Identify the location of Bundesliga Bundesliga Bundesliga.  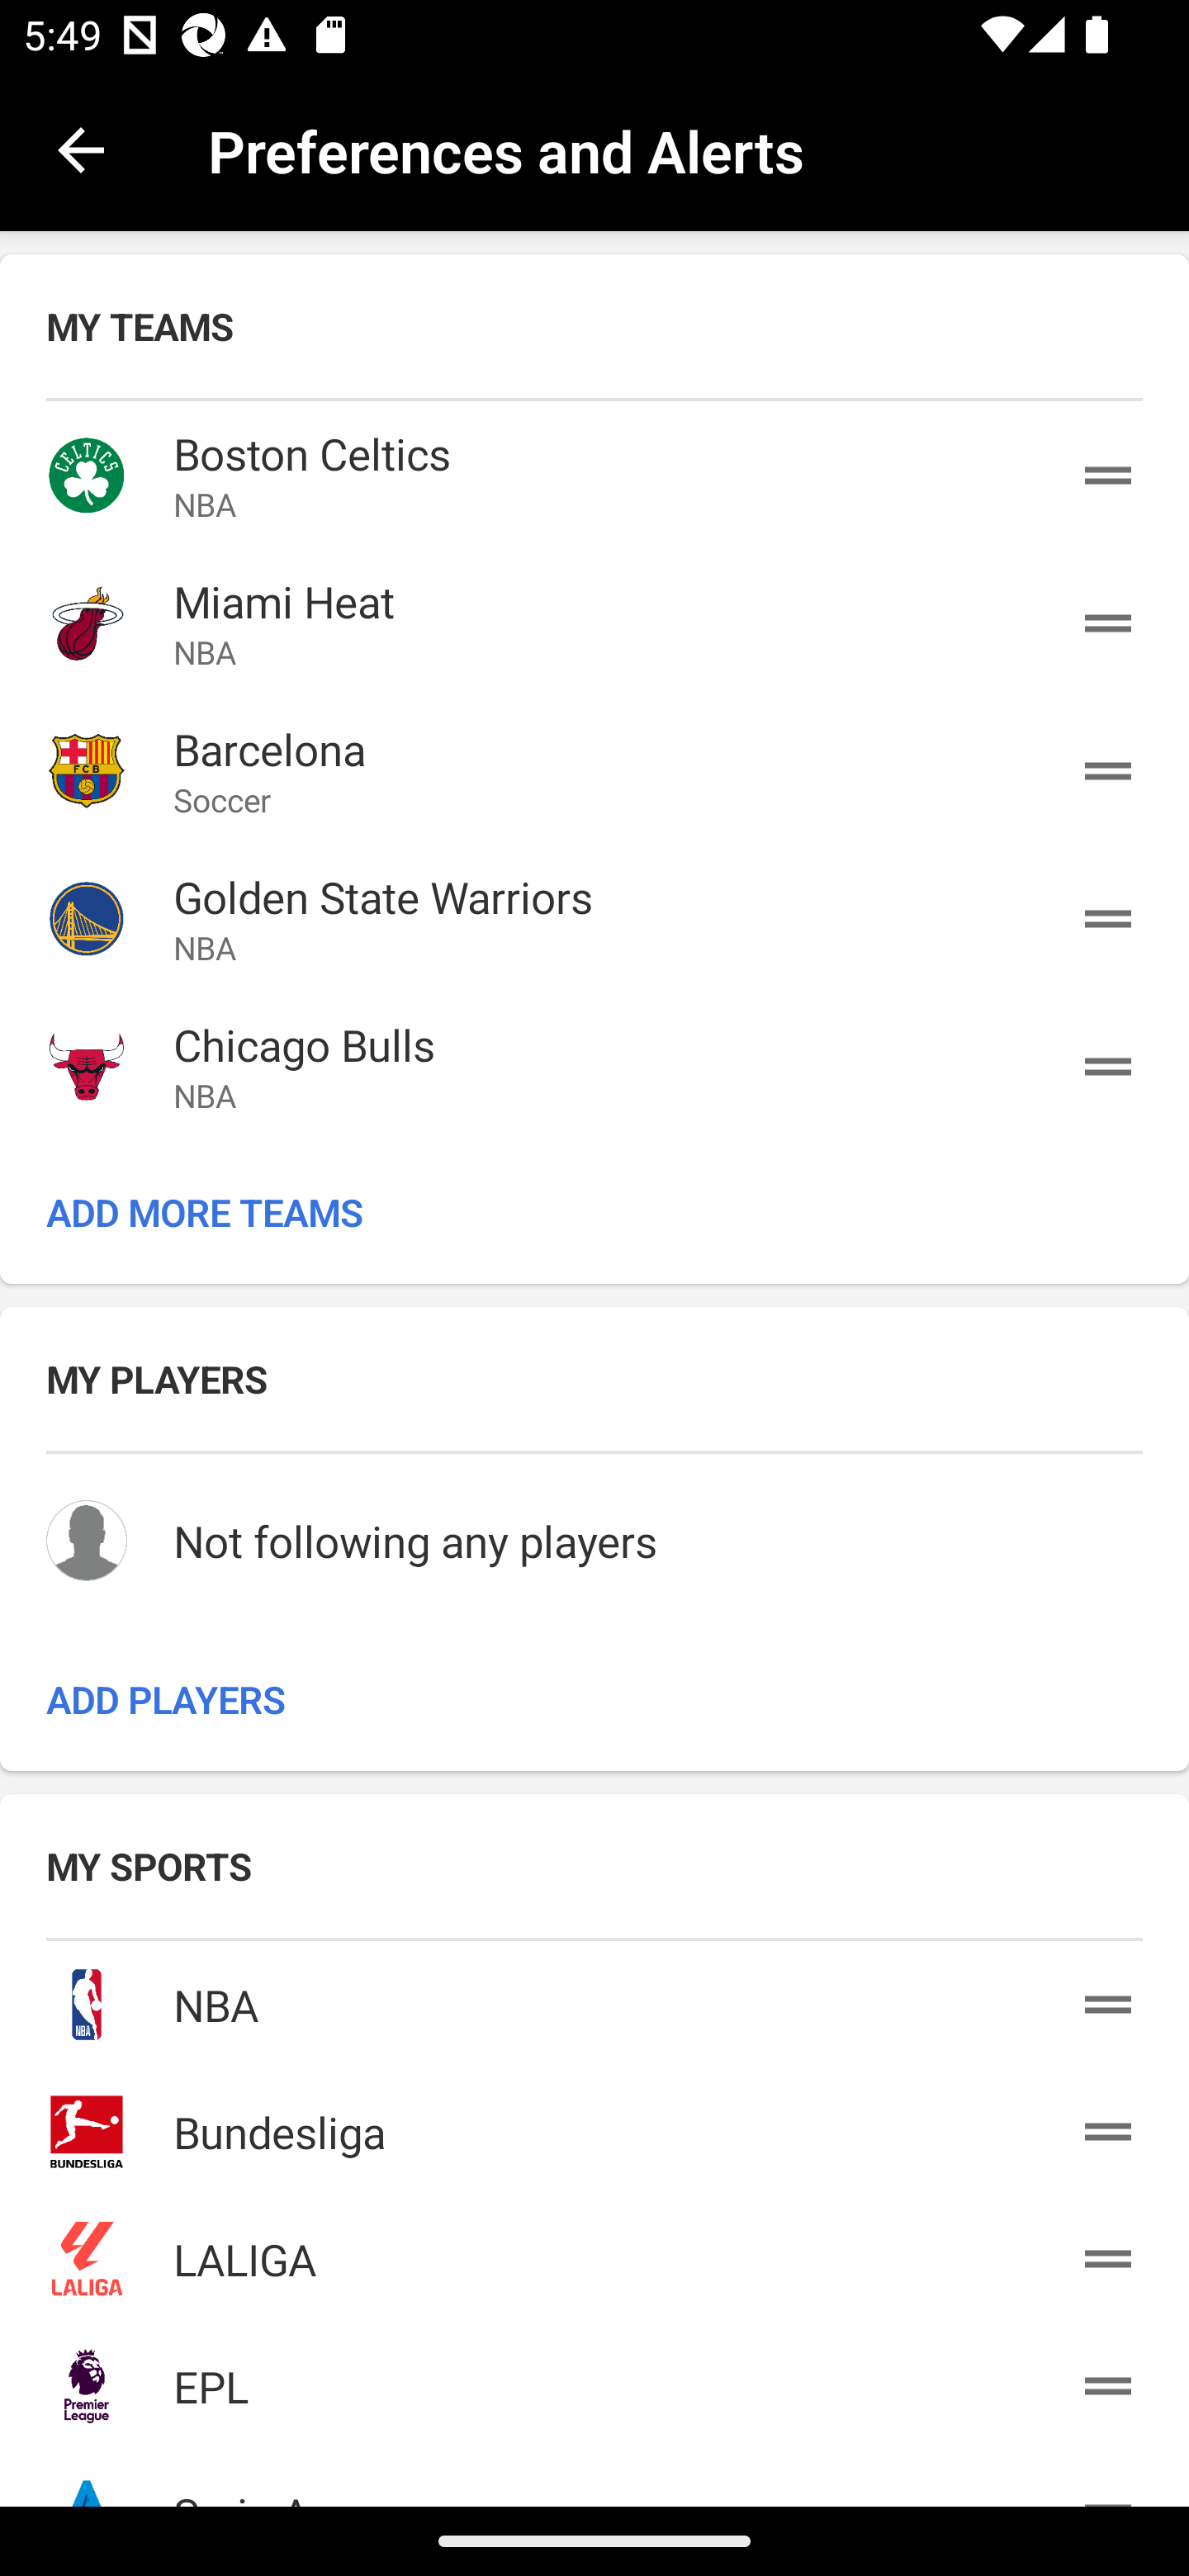
(594, 2127).